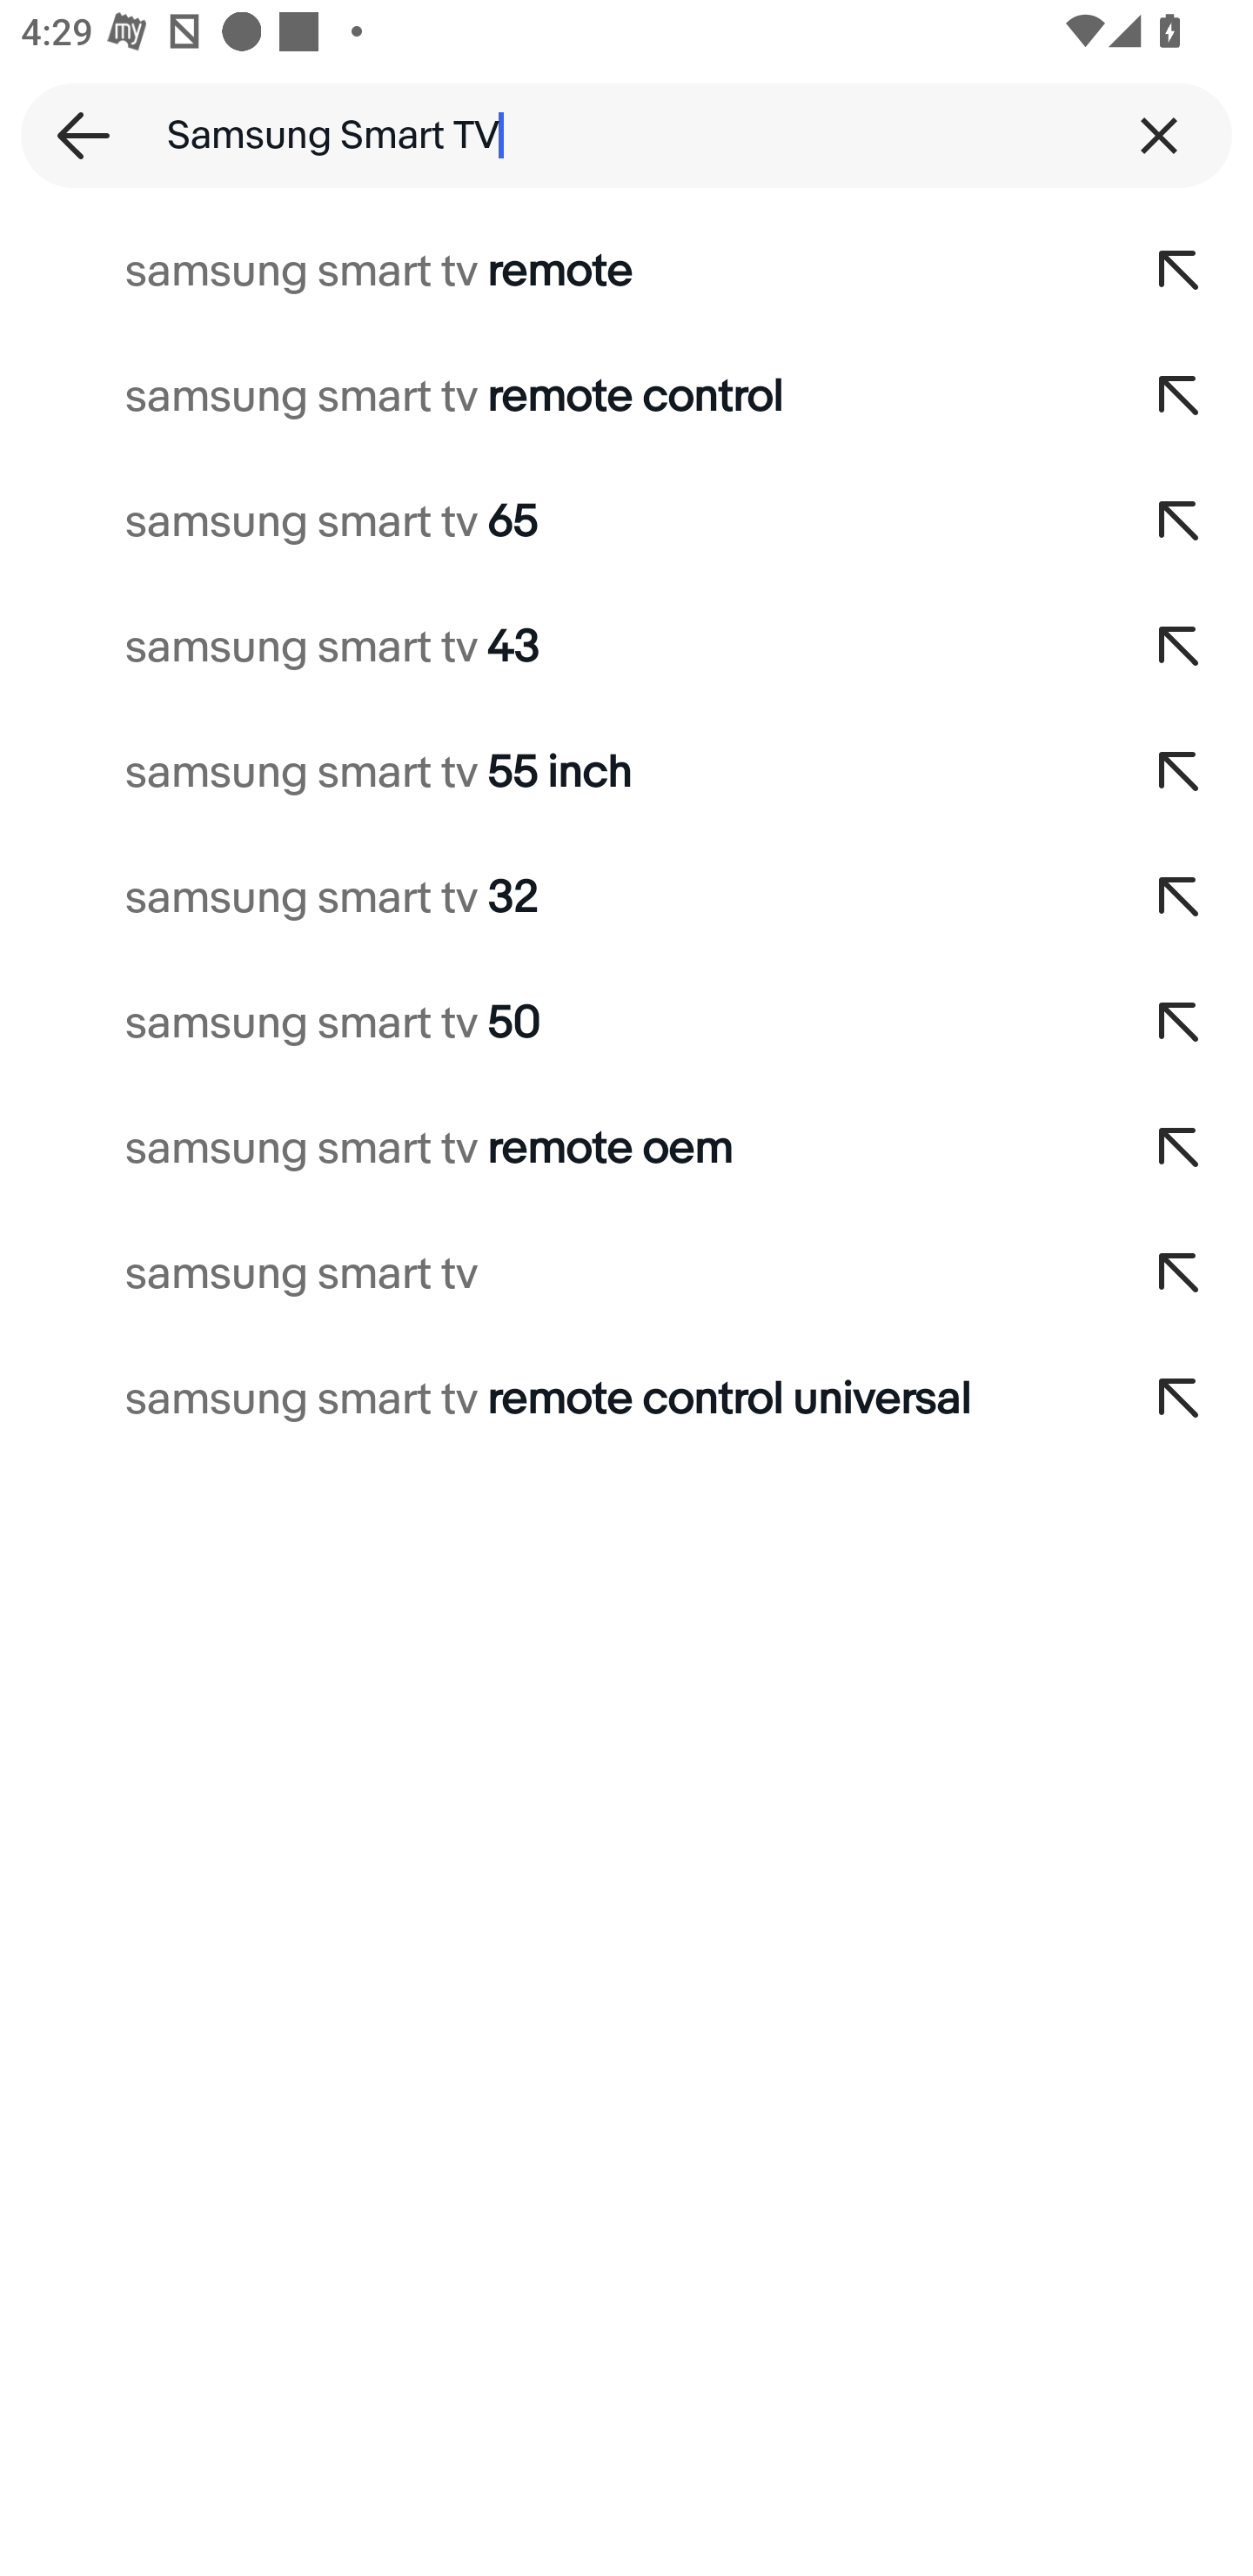 The width and height of the screenshot is (1253, 2576). Describe the element at coordinates (553, 396) in the screenshot. I see `samsung smart tv remote control` at that location.